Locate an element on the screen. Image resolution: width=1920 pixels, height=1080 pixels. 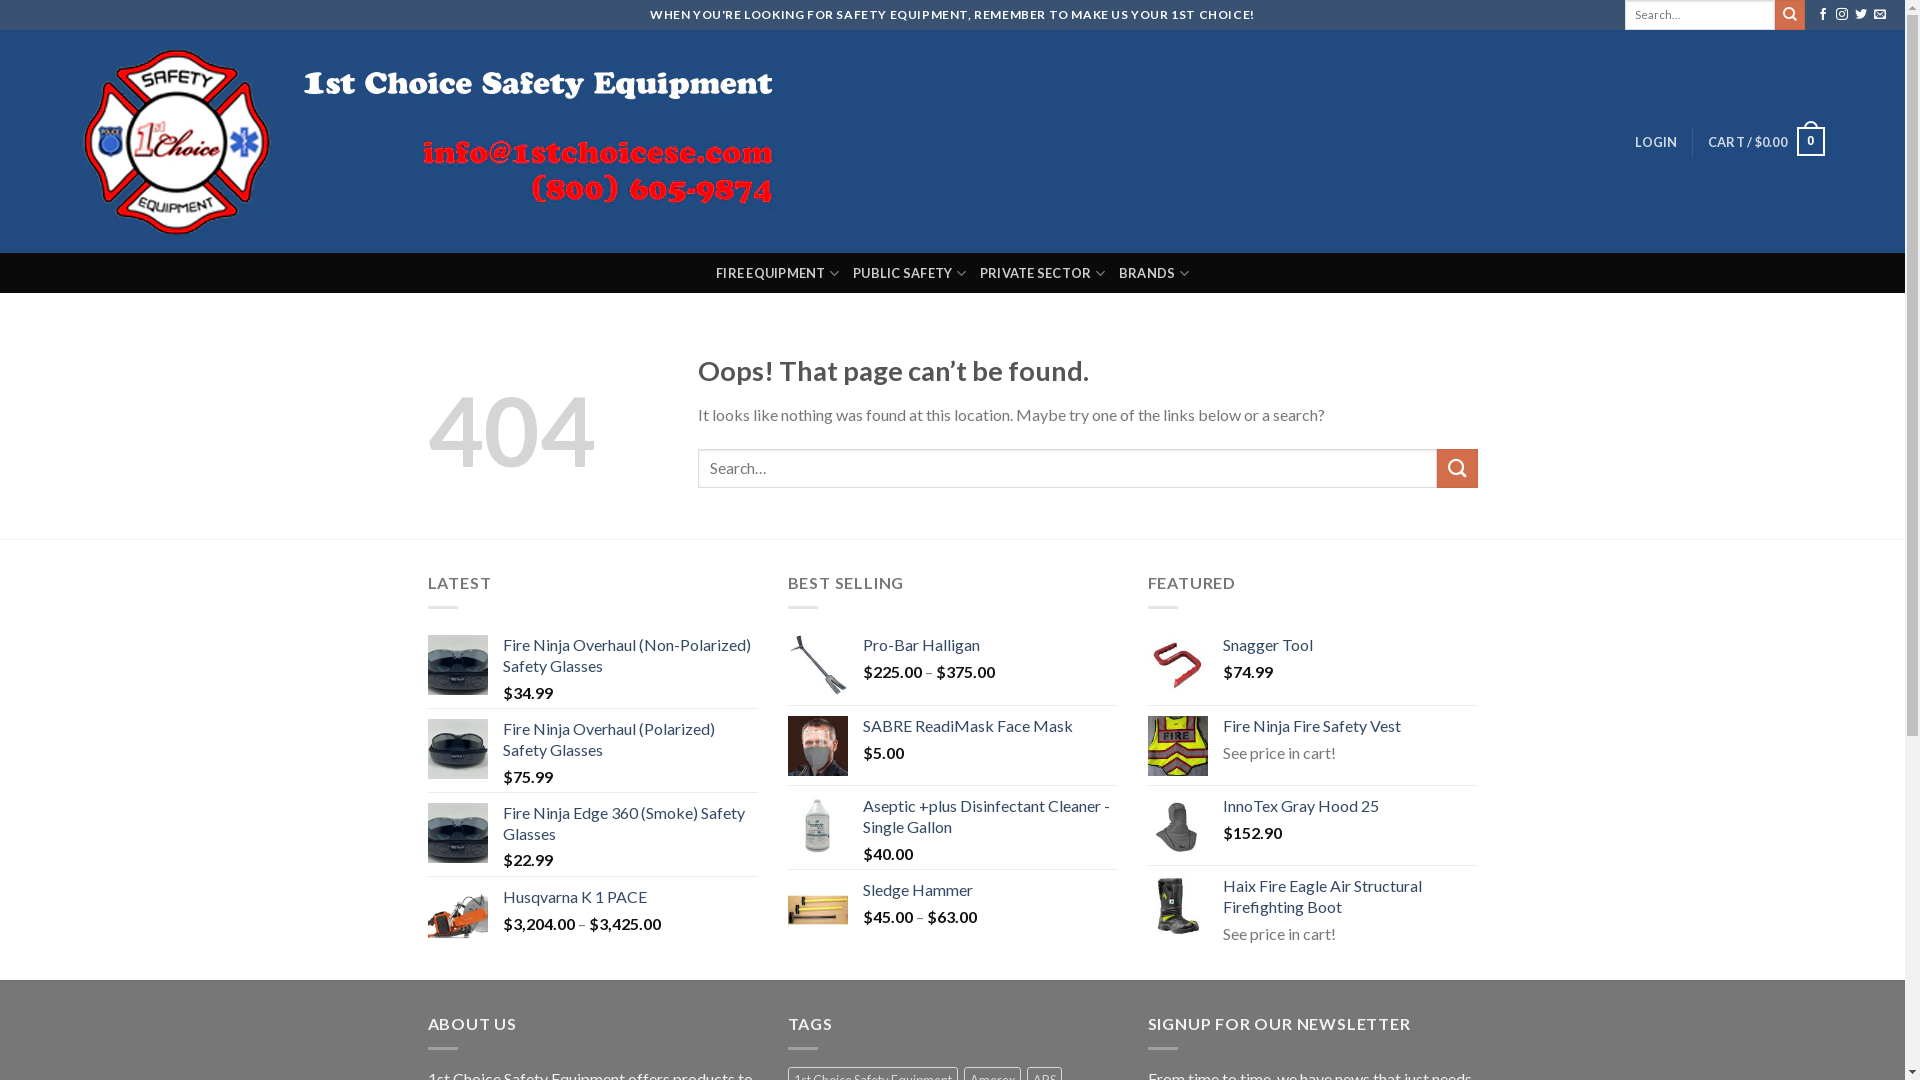
Search is located at coordinates (1790, 15).